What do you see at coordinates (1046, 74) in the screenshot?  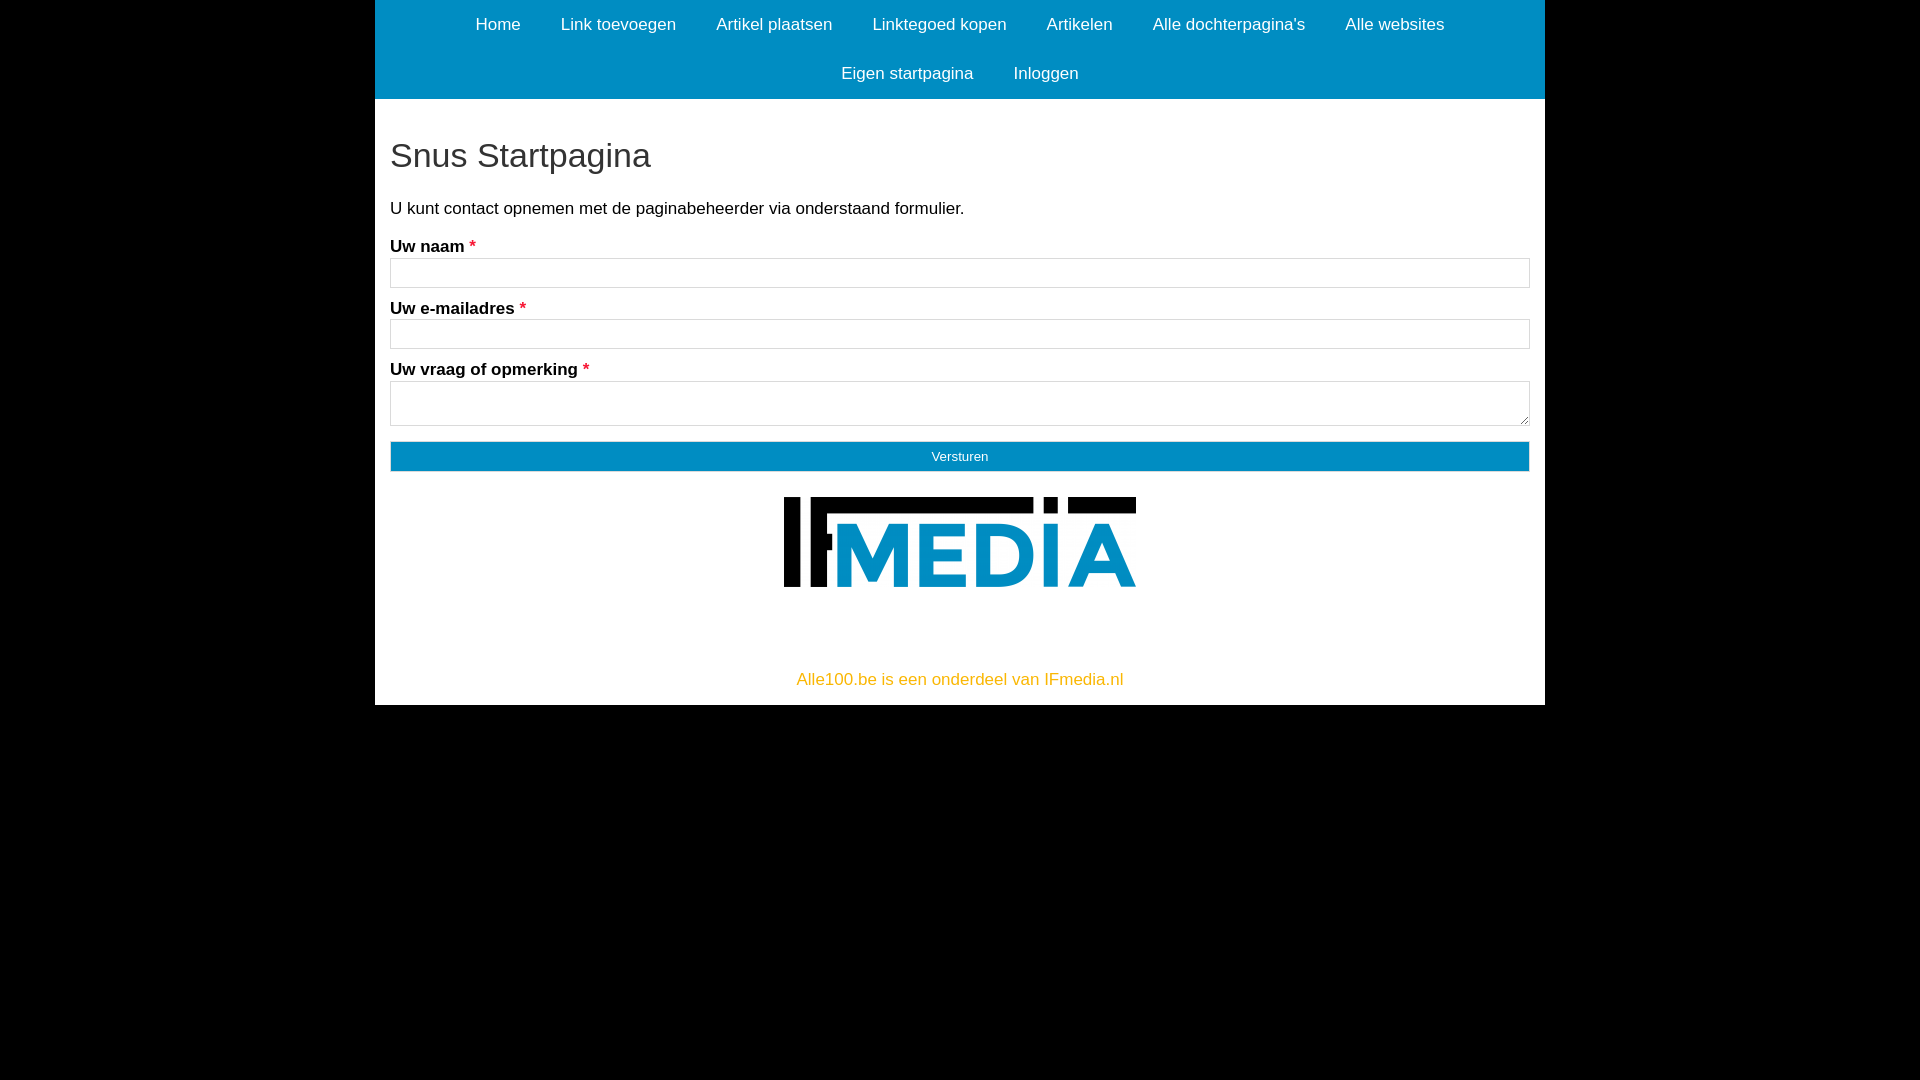 I see `Inloggen` at bounding box center [1046, 74].